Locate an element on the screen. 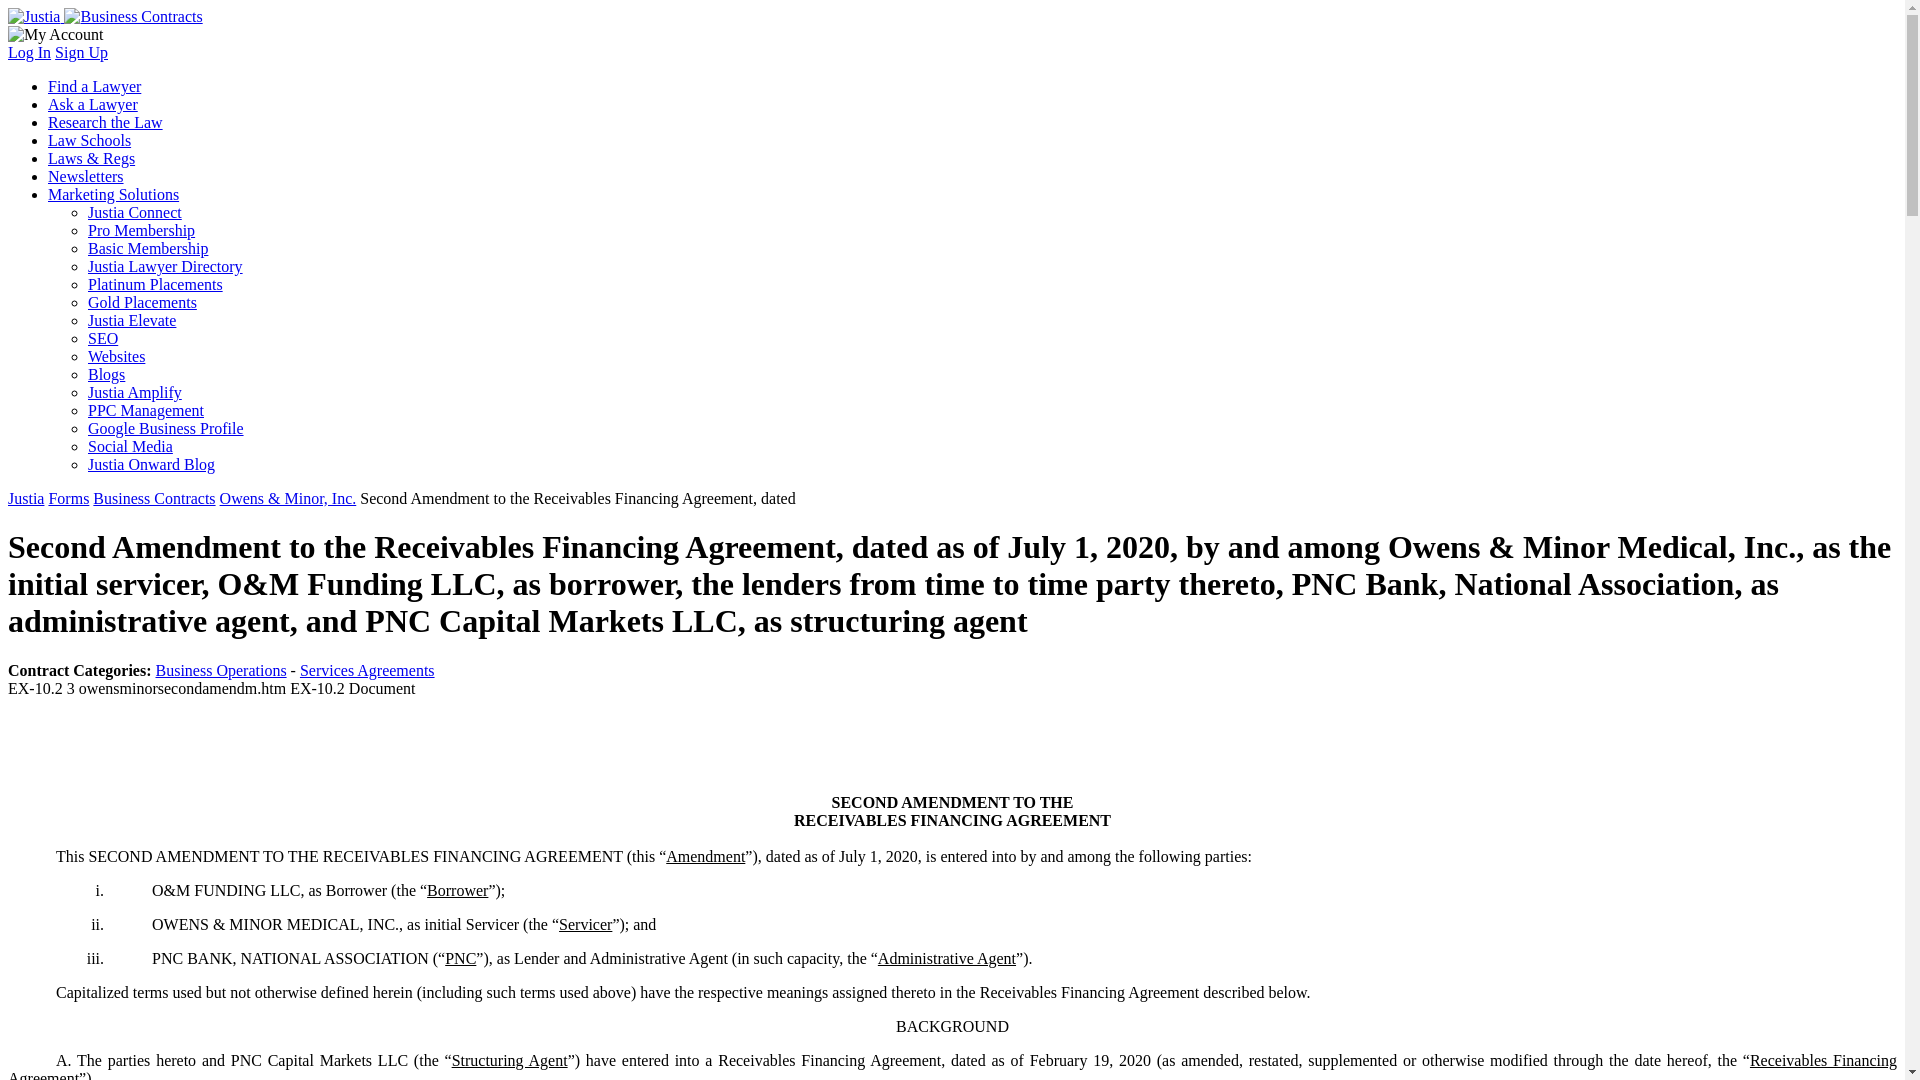 The height and width of the screenshot is (1080, 1920). Business Contracts is located at coordinates (154, 498).